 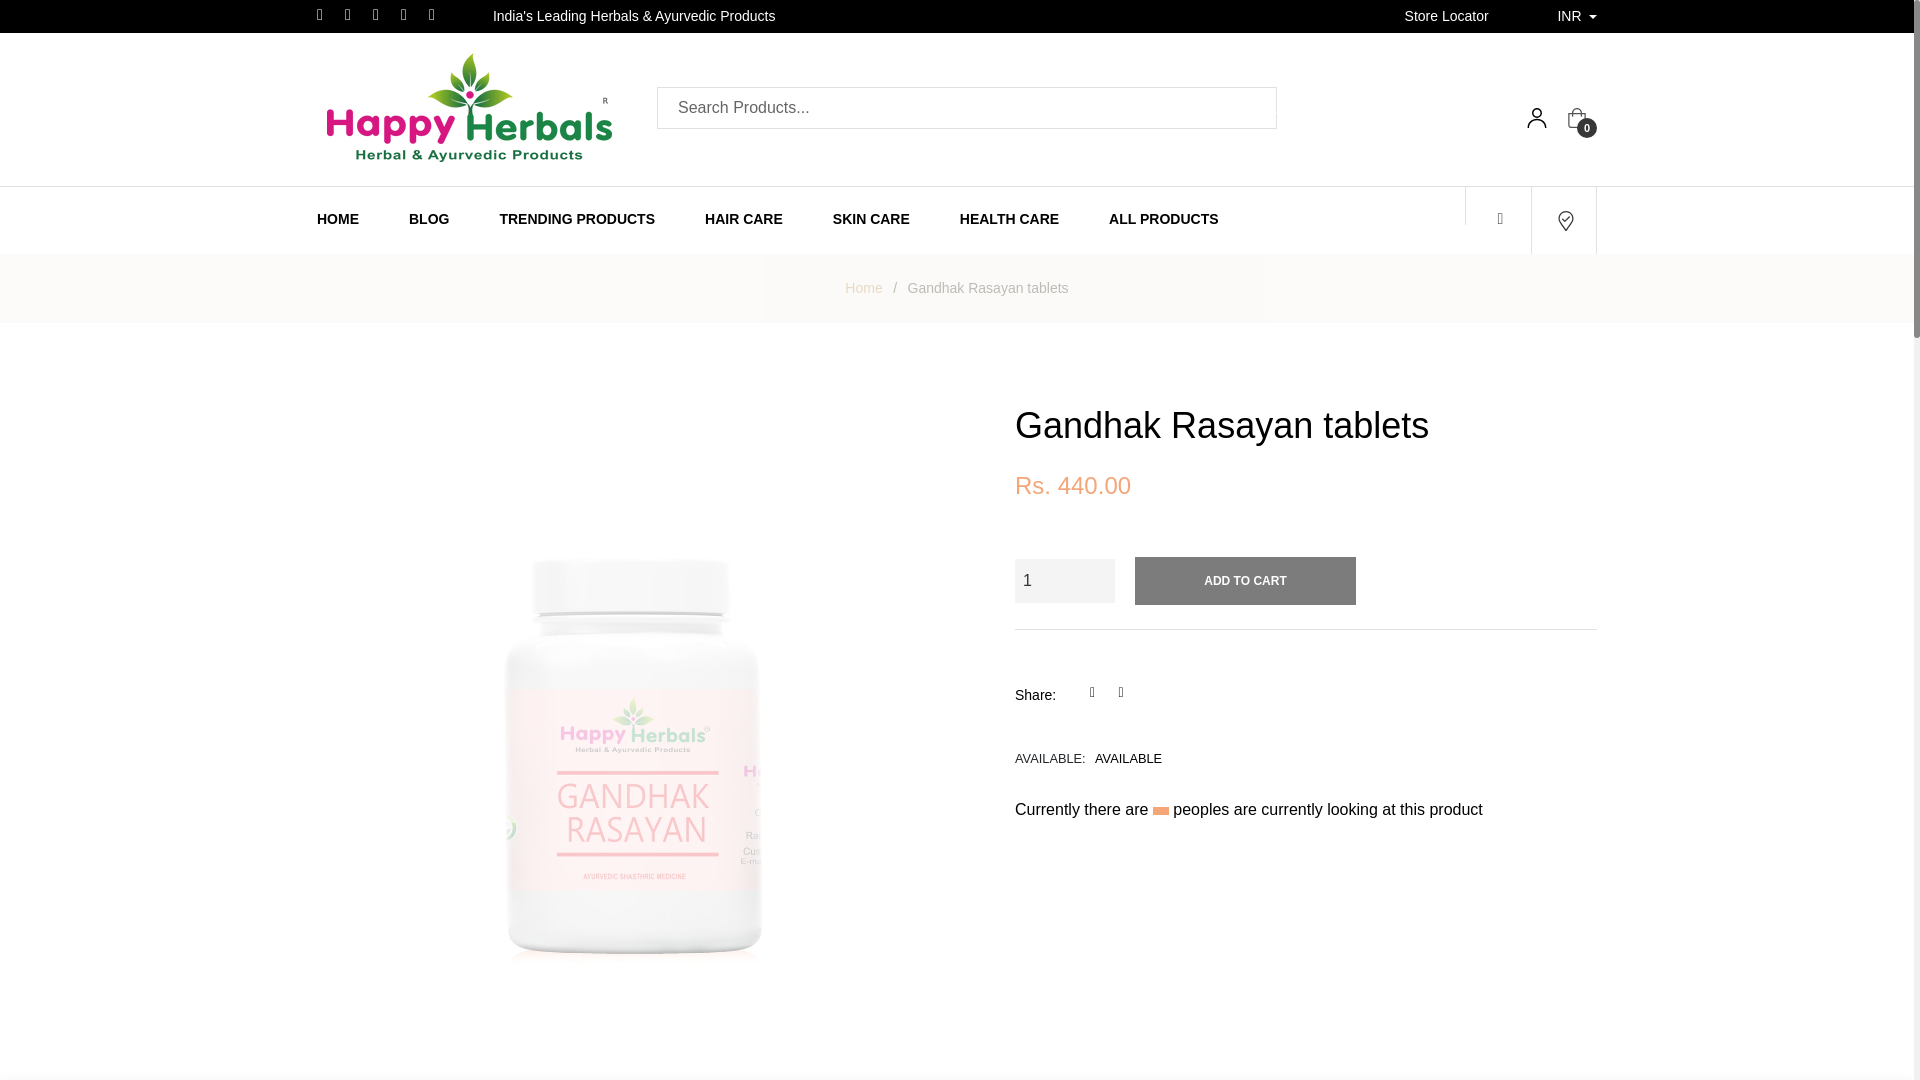 What do you see at coordinates (410, 15) in the screenshot?
I see `Happy Herbals on Instagram` at bounding box center [410, 15].